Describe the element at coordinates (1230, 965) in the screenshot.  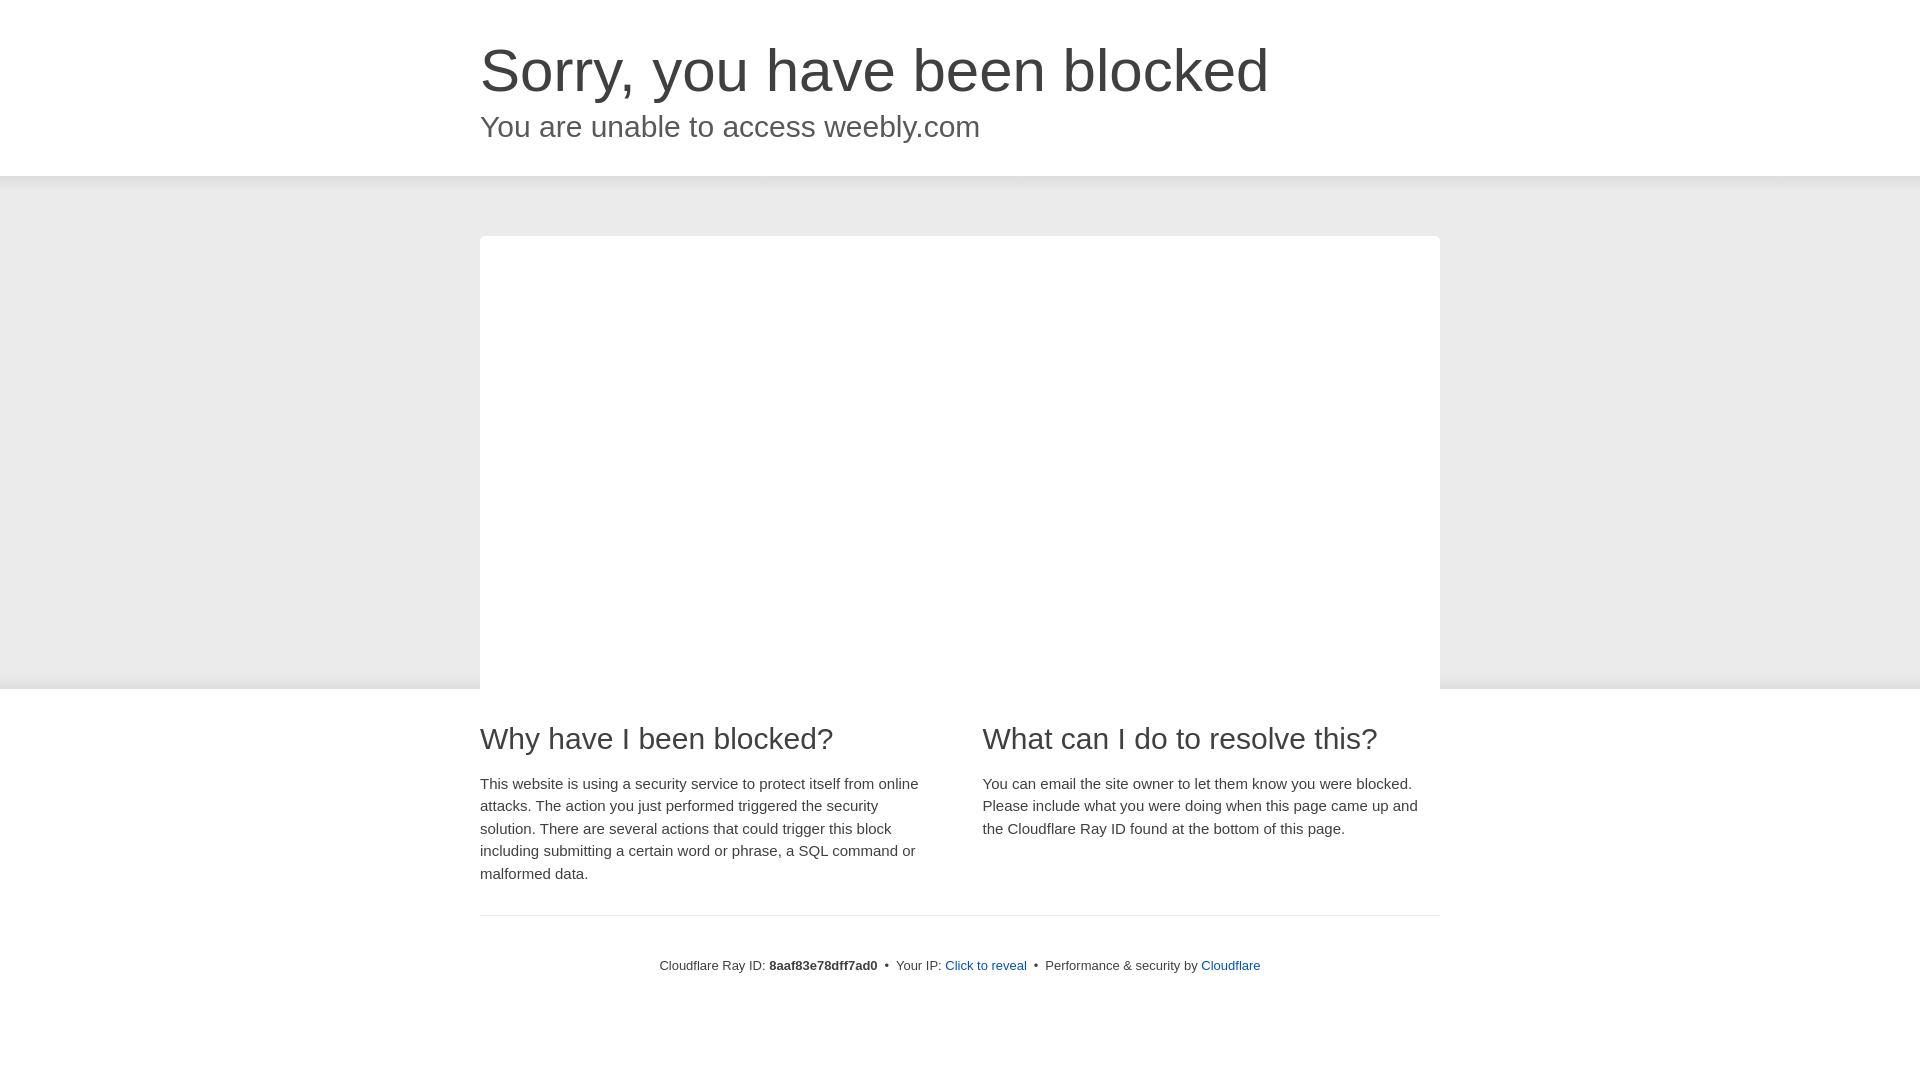
I see `Cloudflare` at that location.